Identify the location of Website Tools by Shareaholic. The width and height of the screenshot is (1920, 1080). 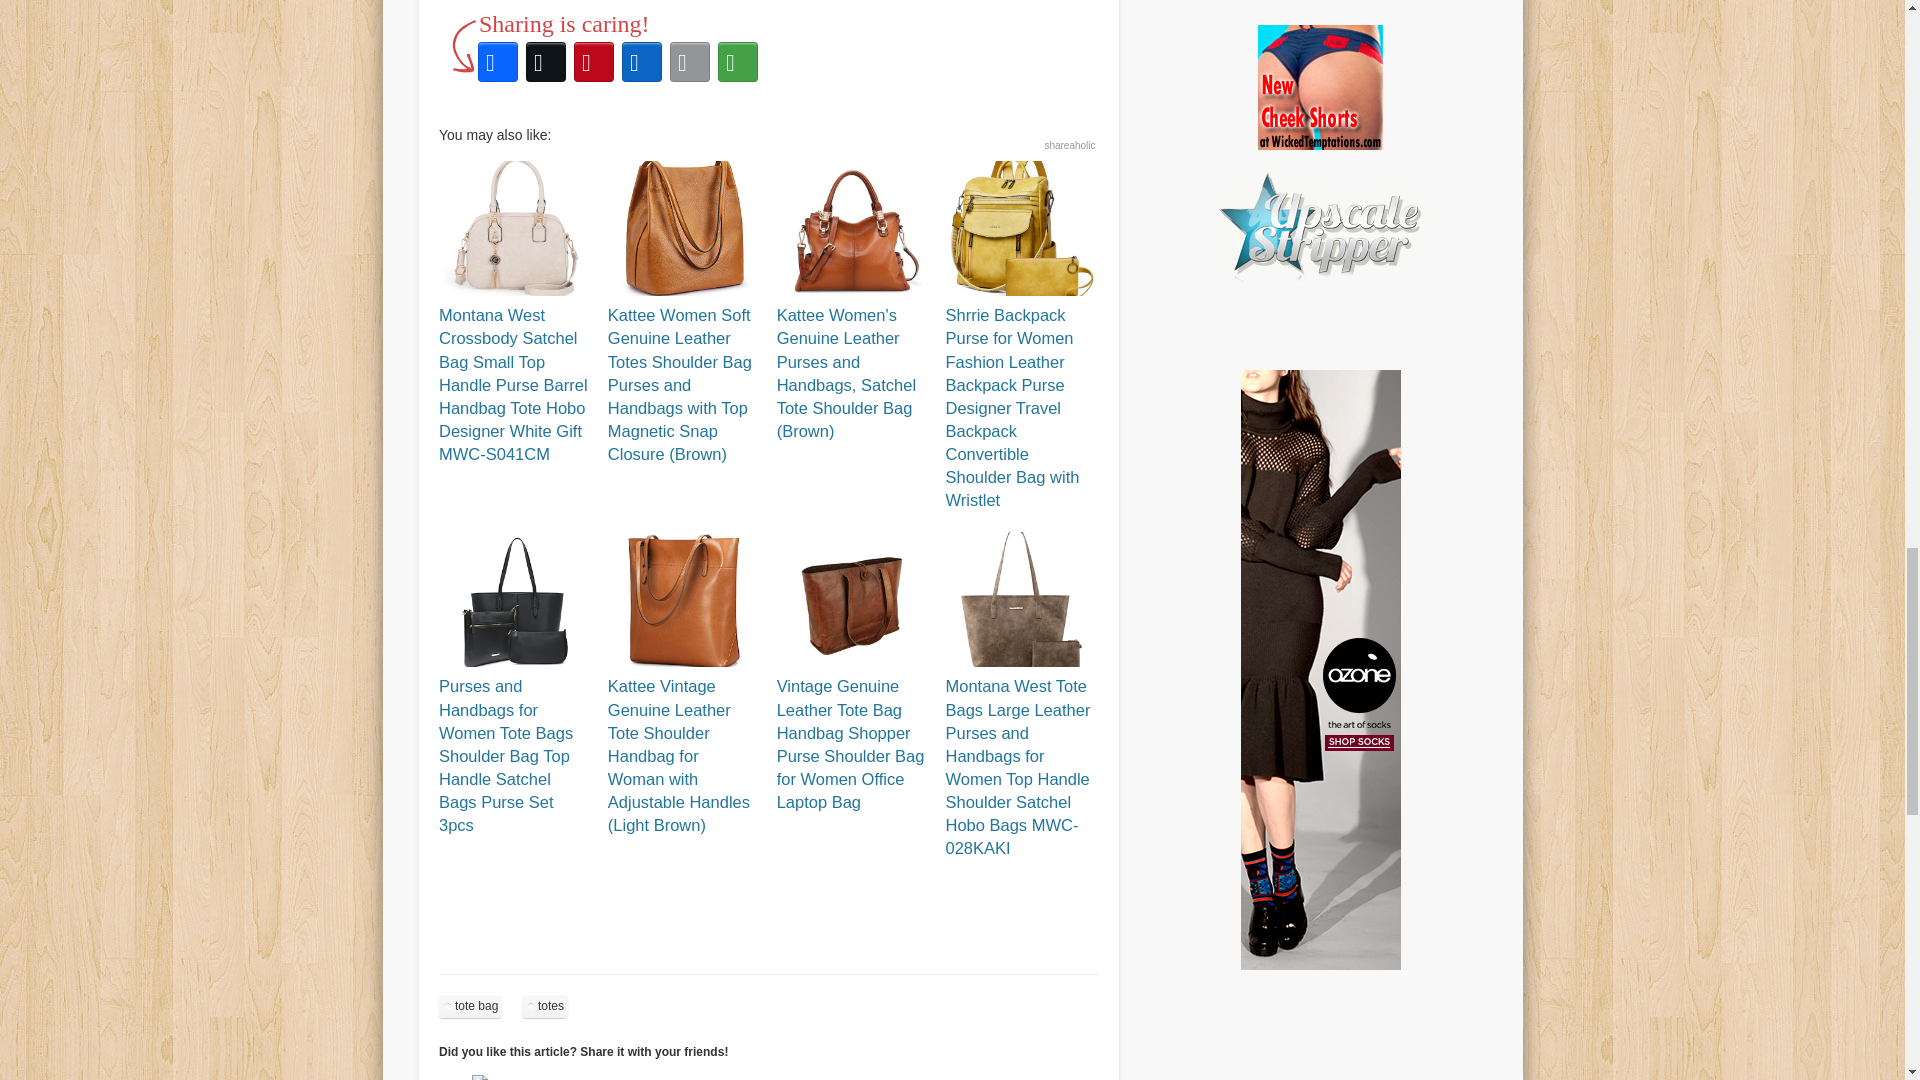
(1069, 146).